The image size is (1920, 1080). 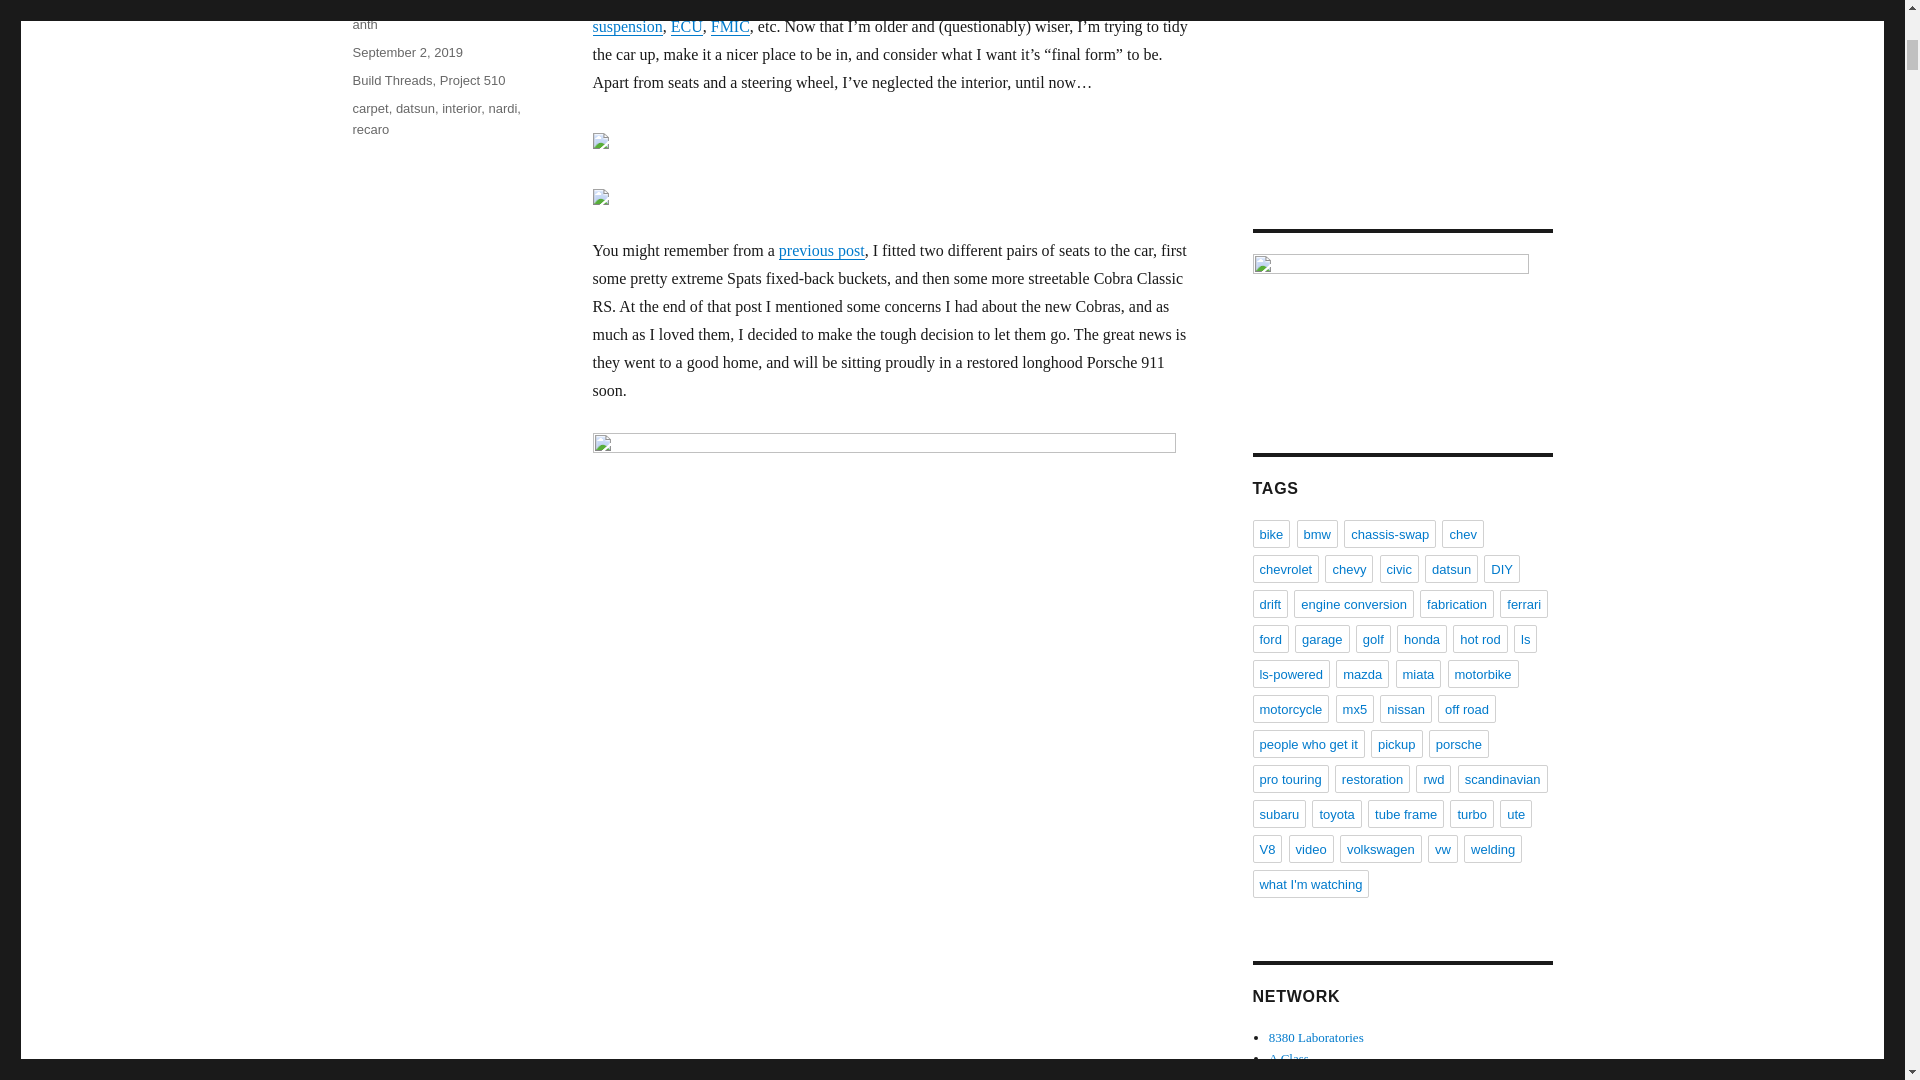 I want to click on Build Threads, so click(x=392, y=80).